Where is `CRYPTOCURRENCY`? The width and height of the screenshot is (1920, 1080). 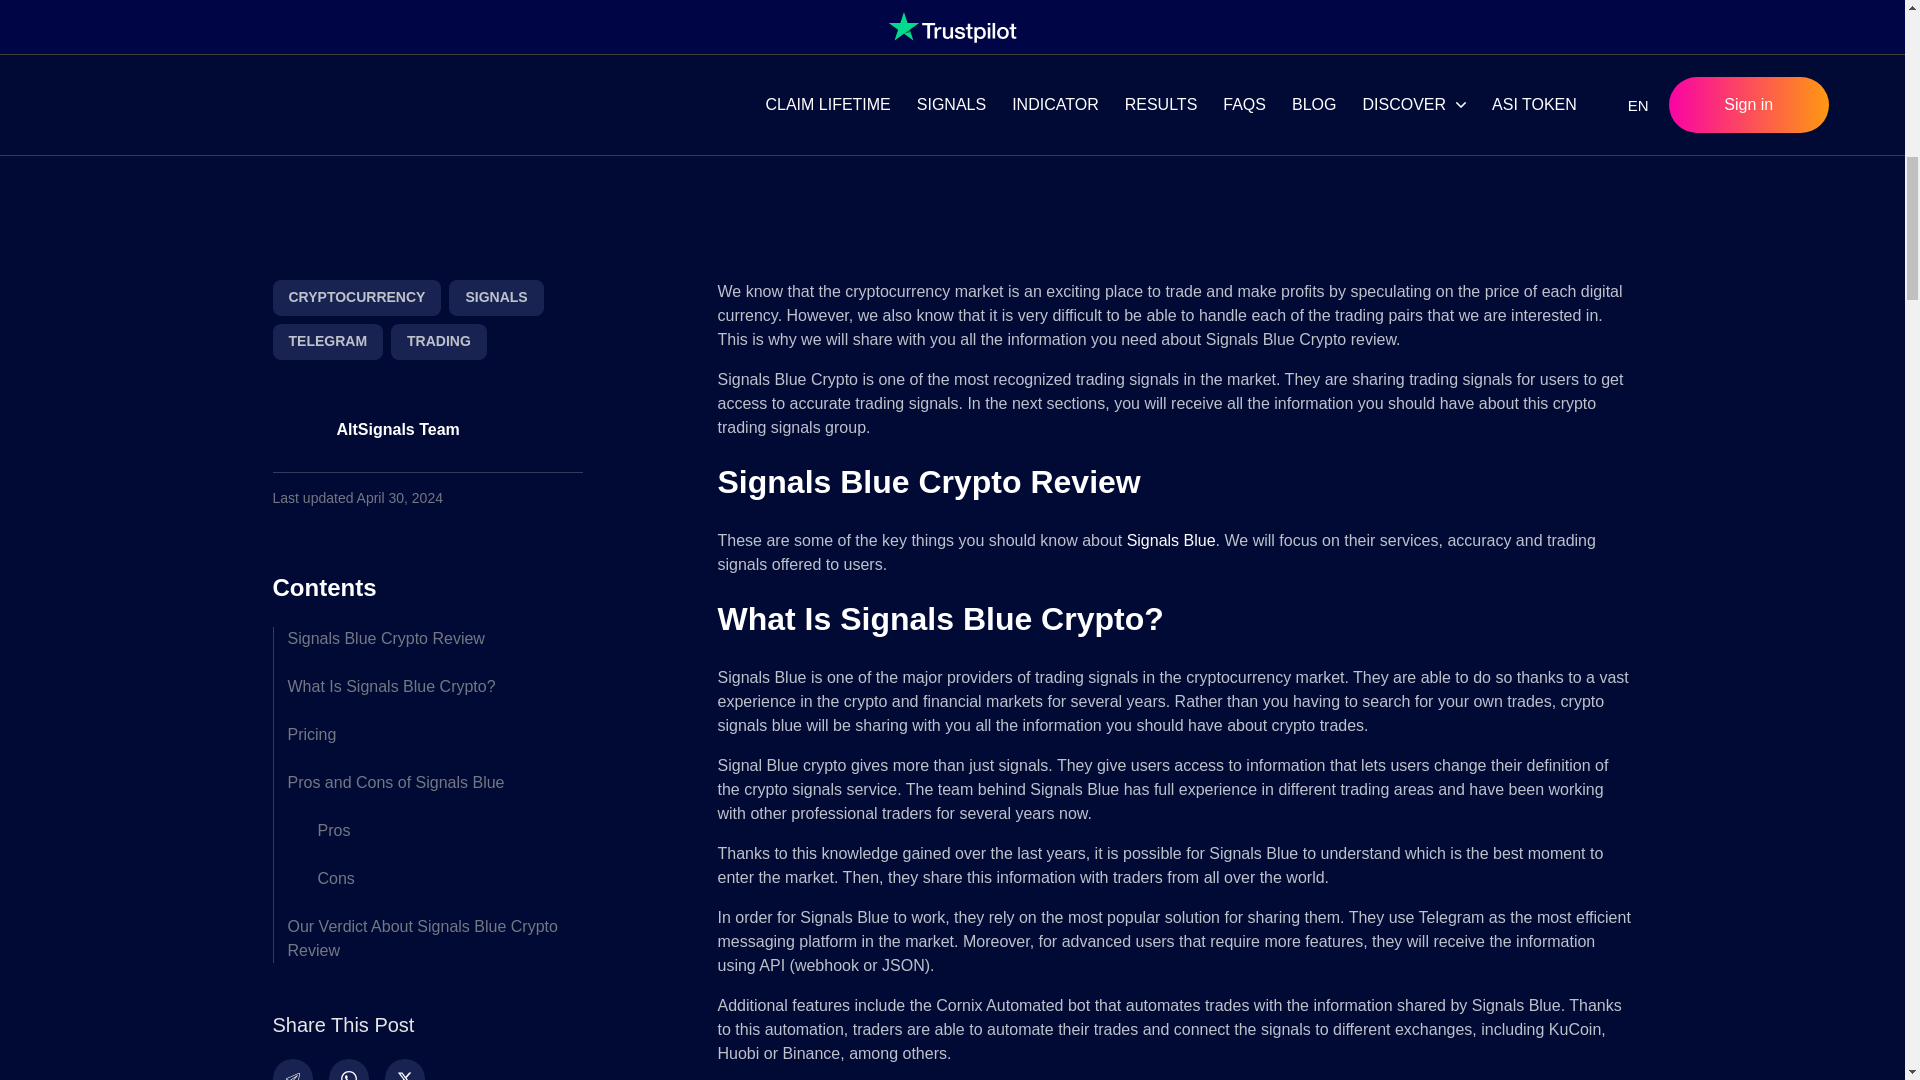
CRYPTOCURRENCY is located at coordinates (356, 298).